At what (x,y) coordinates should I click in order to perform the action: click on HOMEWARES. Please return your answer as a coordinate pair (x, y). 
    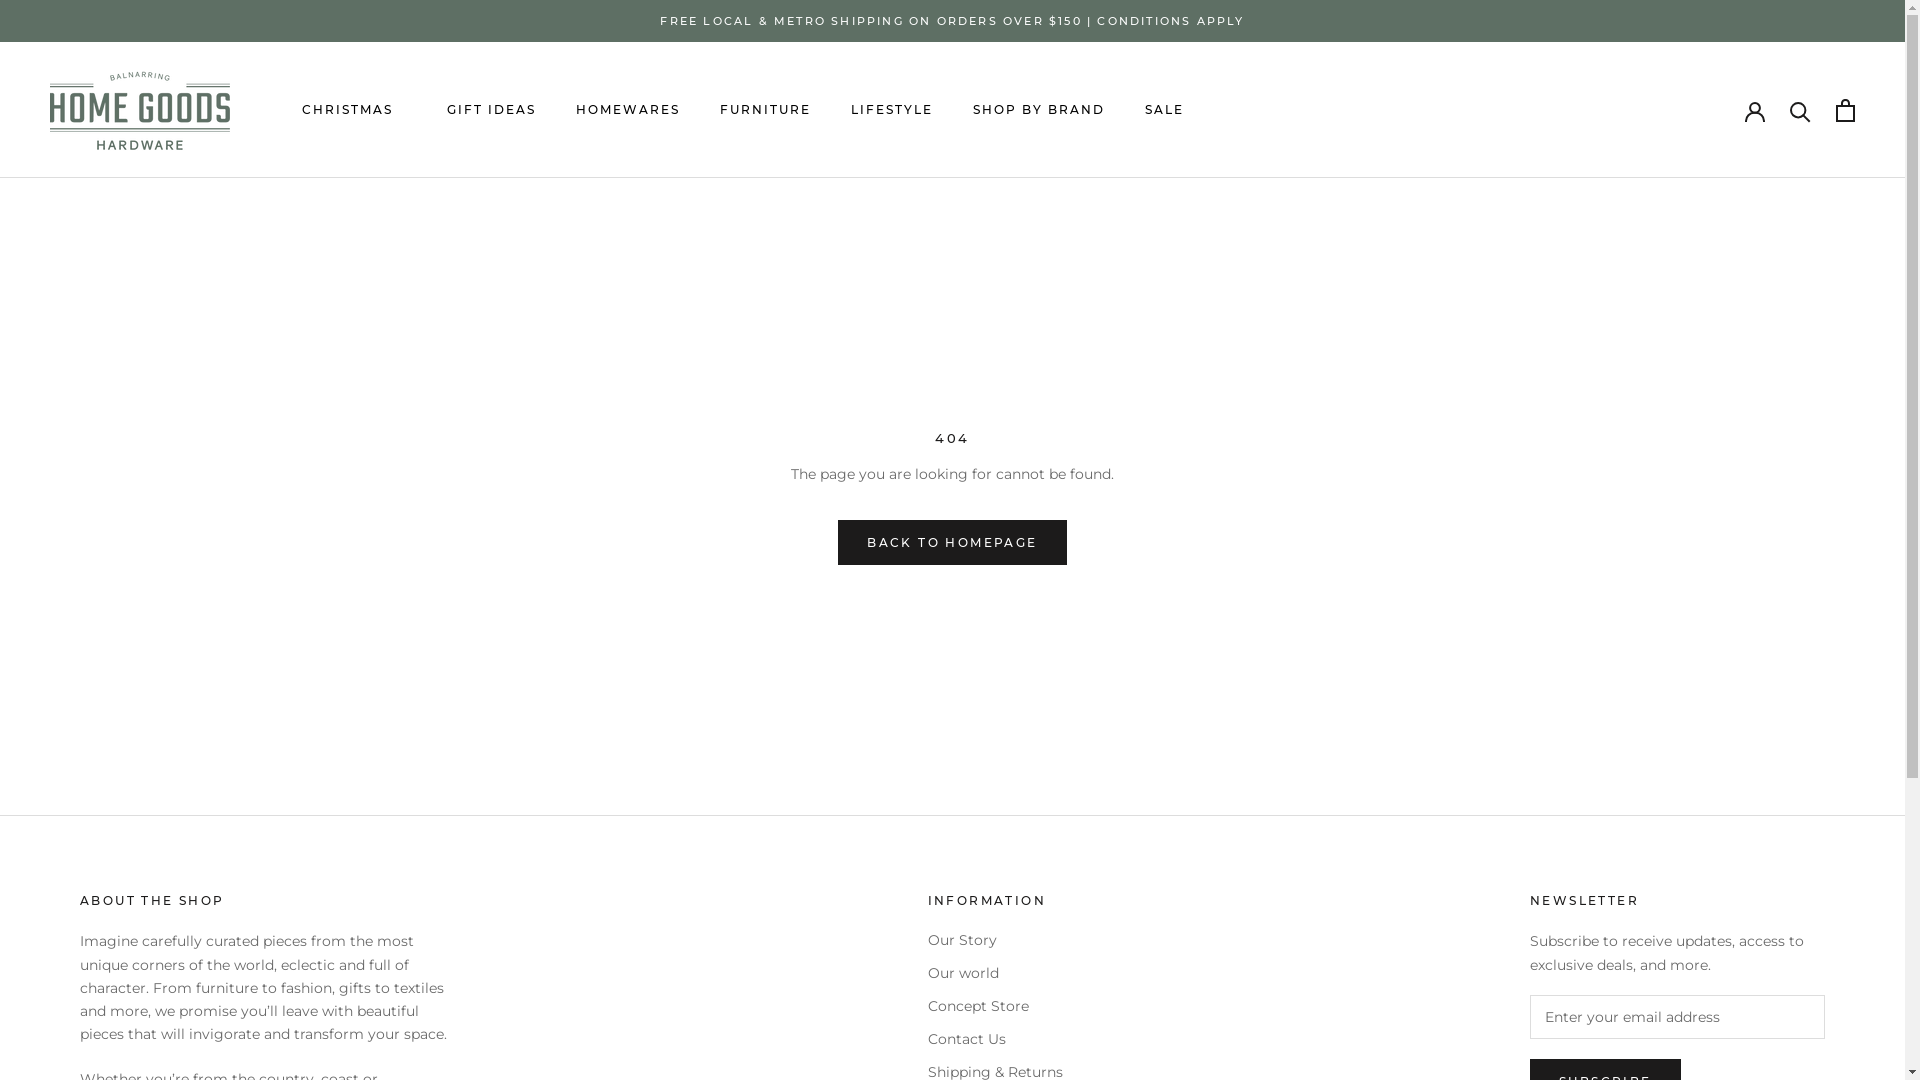
    Looking at the image, I should click on (628, 110).